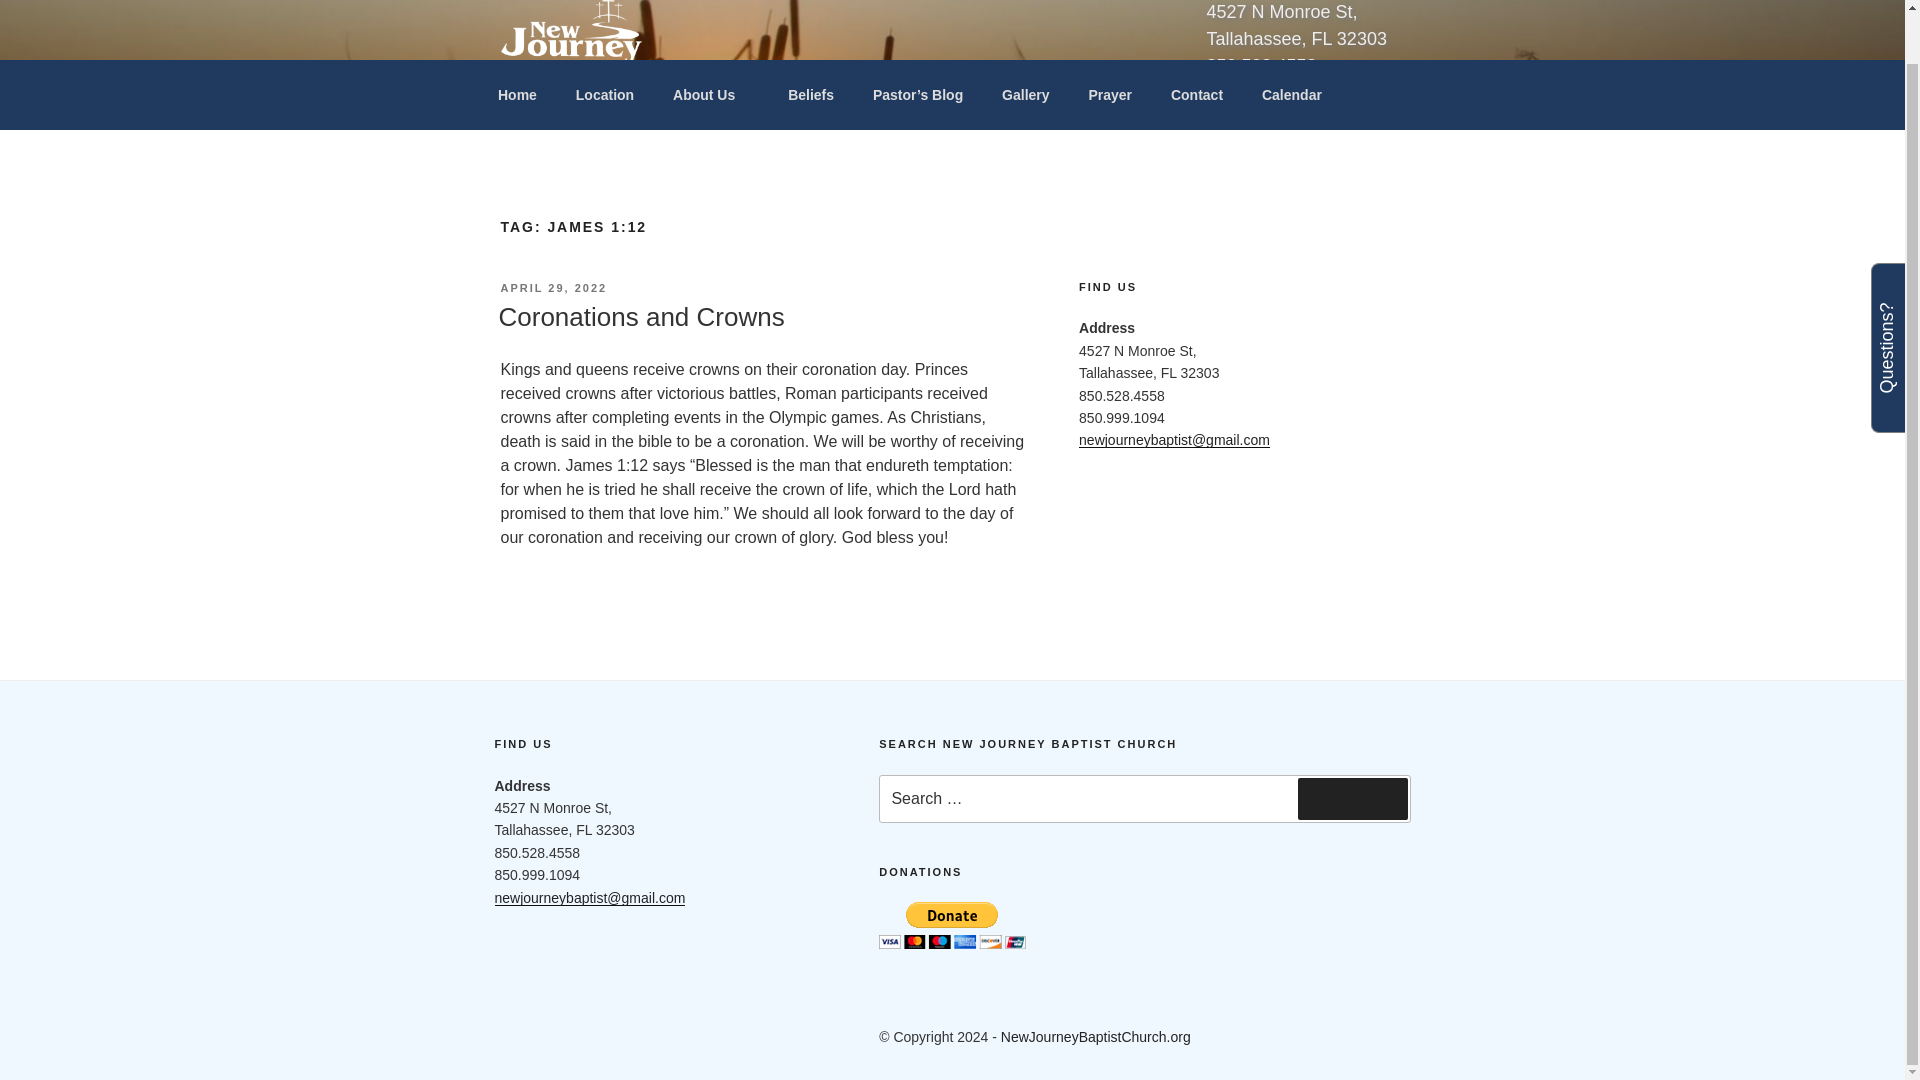  Describe the element at coordinates (640, 316) in the screenshot. I see `Coronations and Crowns` at that location.